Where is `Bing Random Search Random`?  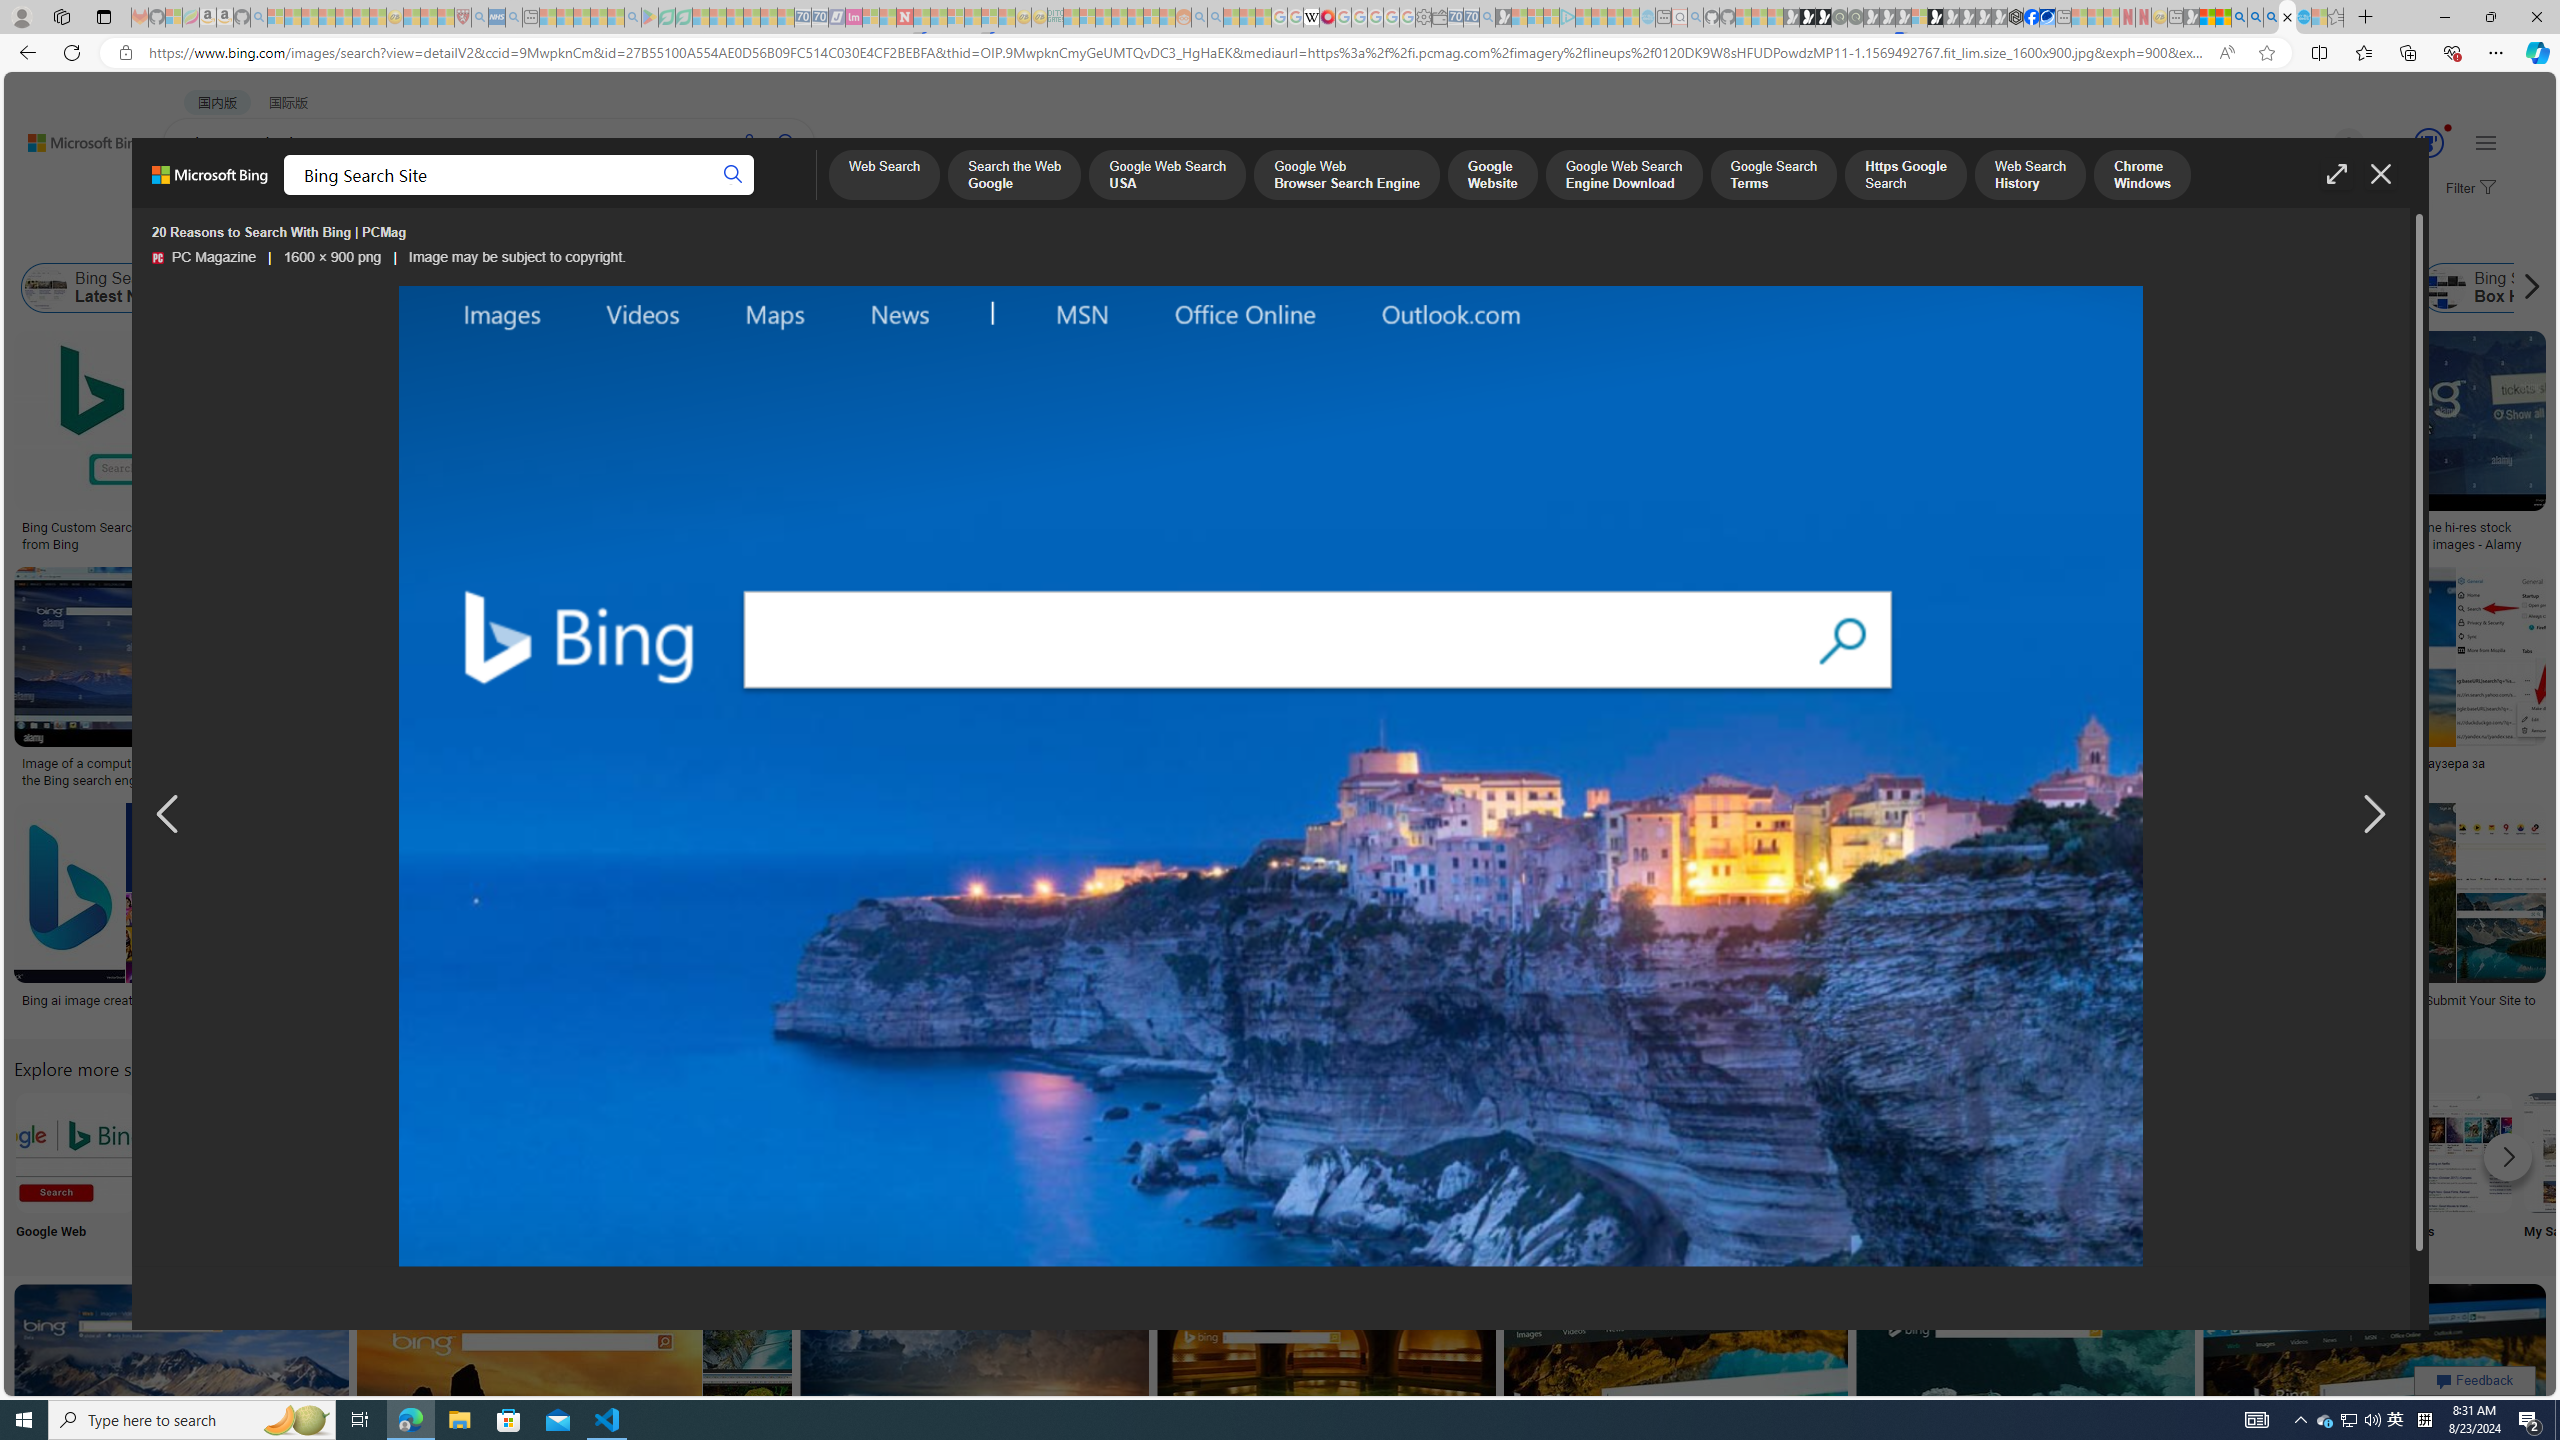 Bing Random Search Random is located at coordinates (1396, 1170).